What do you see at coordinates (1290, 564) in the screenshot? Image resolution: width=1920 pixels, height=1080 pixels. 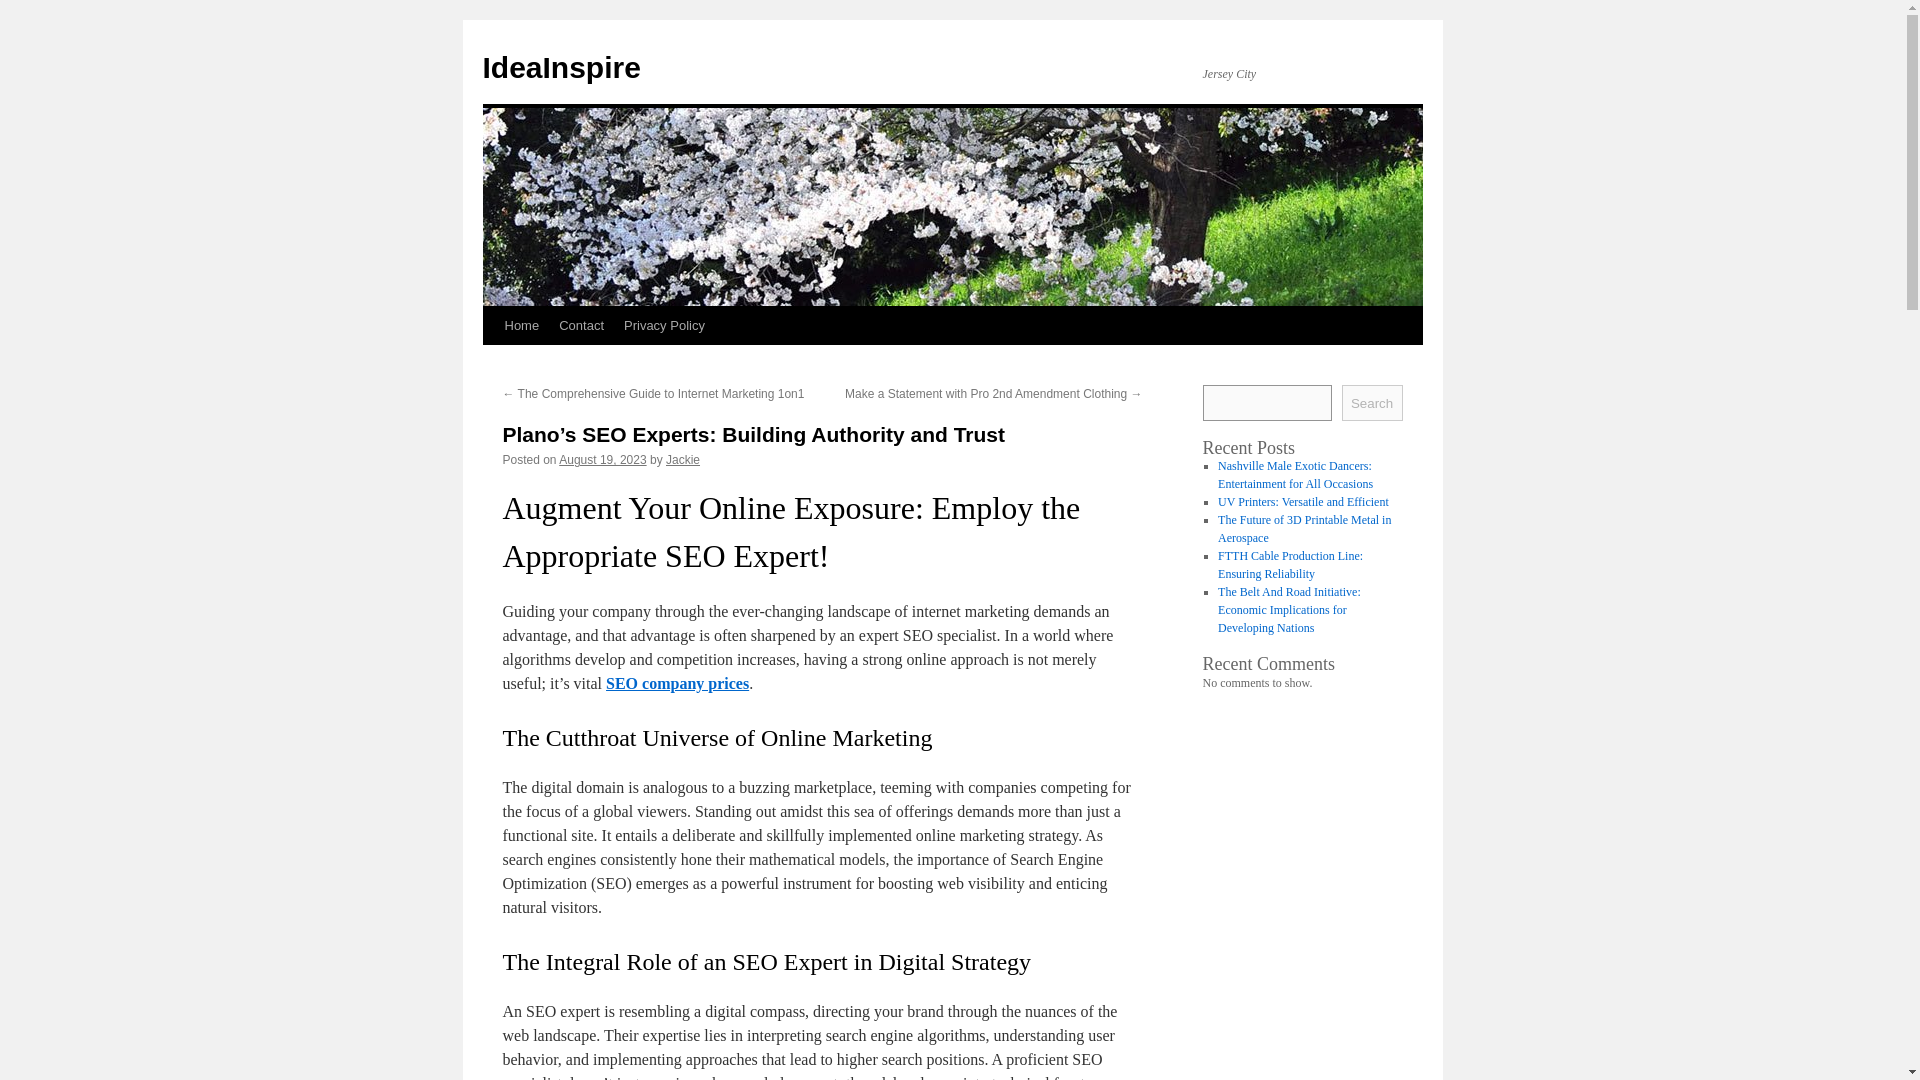 I see `FTTH Cable Production Line: Ensuring Reliability` at bounding box center [1290, 564].